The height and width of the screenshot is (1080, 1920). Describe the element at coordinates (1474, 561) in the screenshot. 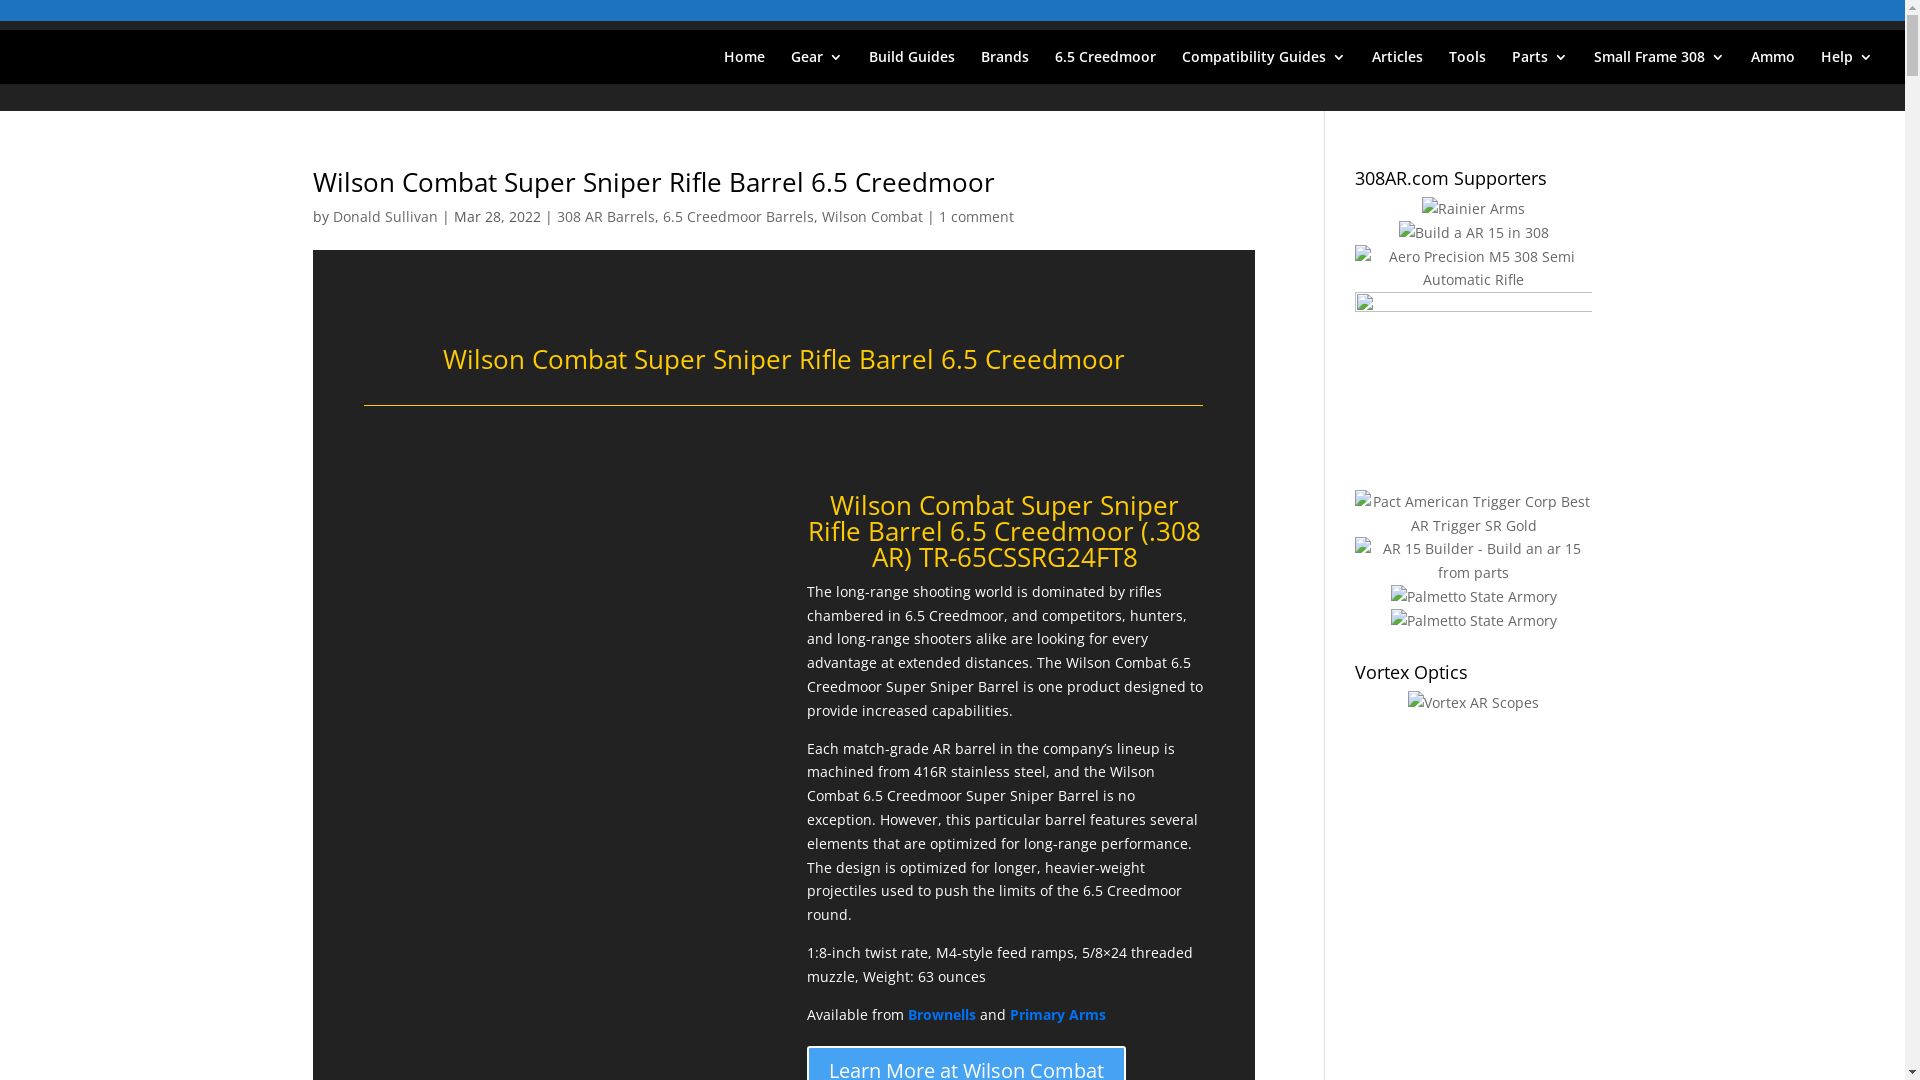

I see `ar15 builder` at that location.